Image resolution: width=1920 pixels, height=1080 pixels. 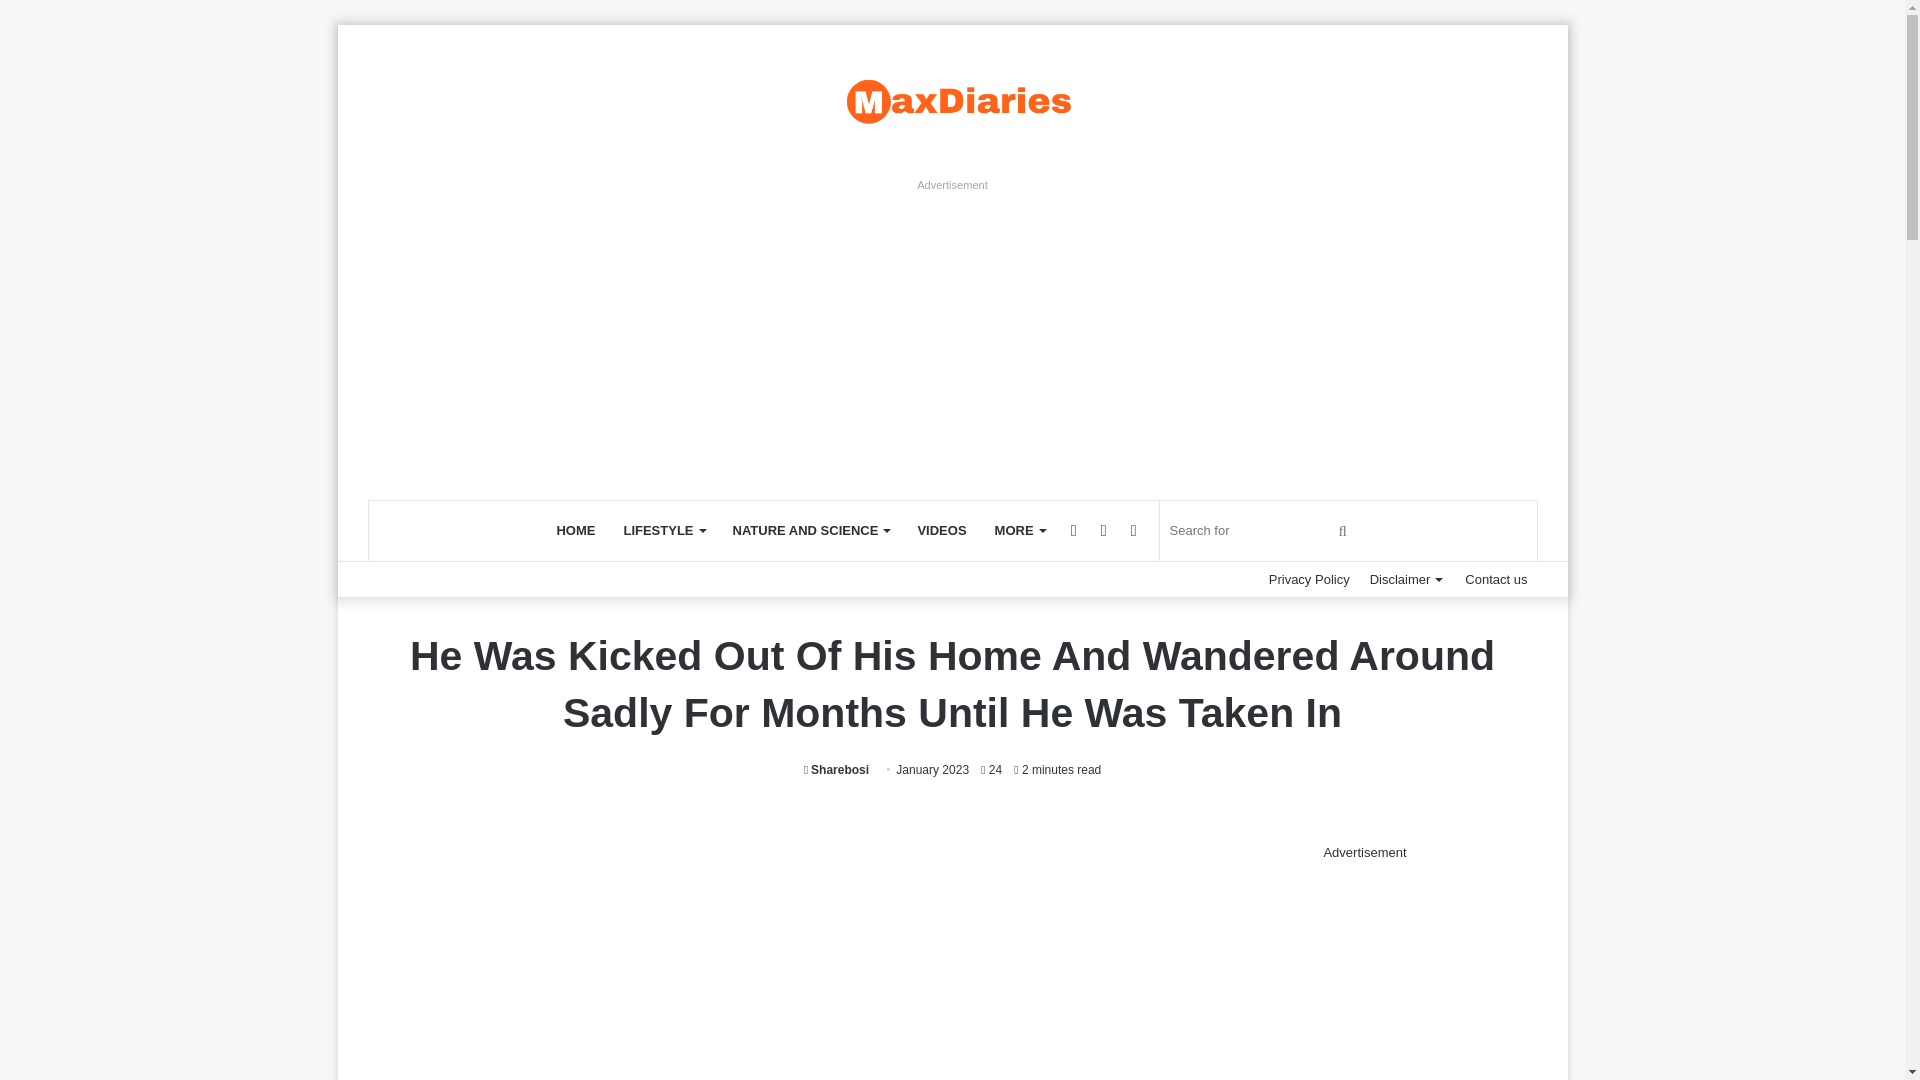 I want to click on MORE, so click(x=1020, y=530).